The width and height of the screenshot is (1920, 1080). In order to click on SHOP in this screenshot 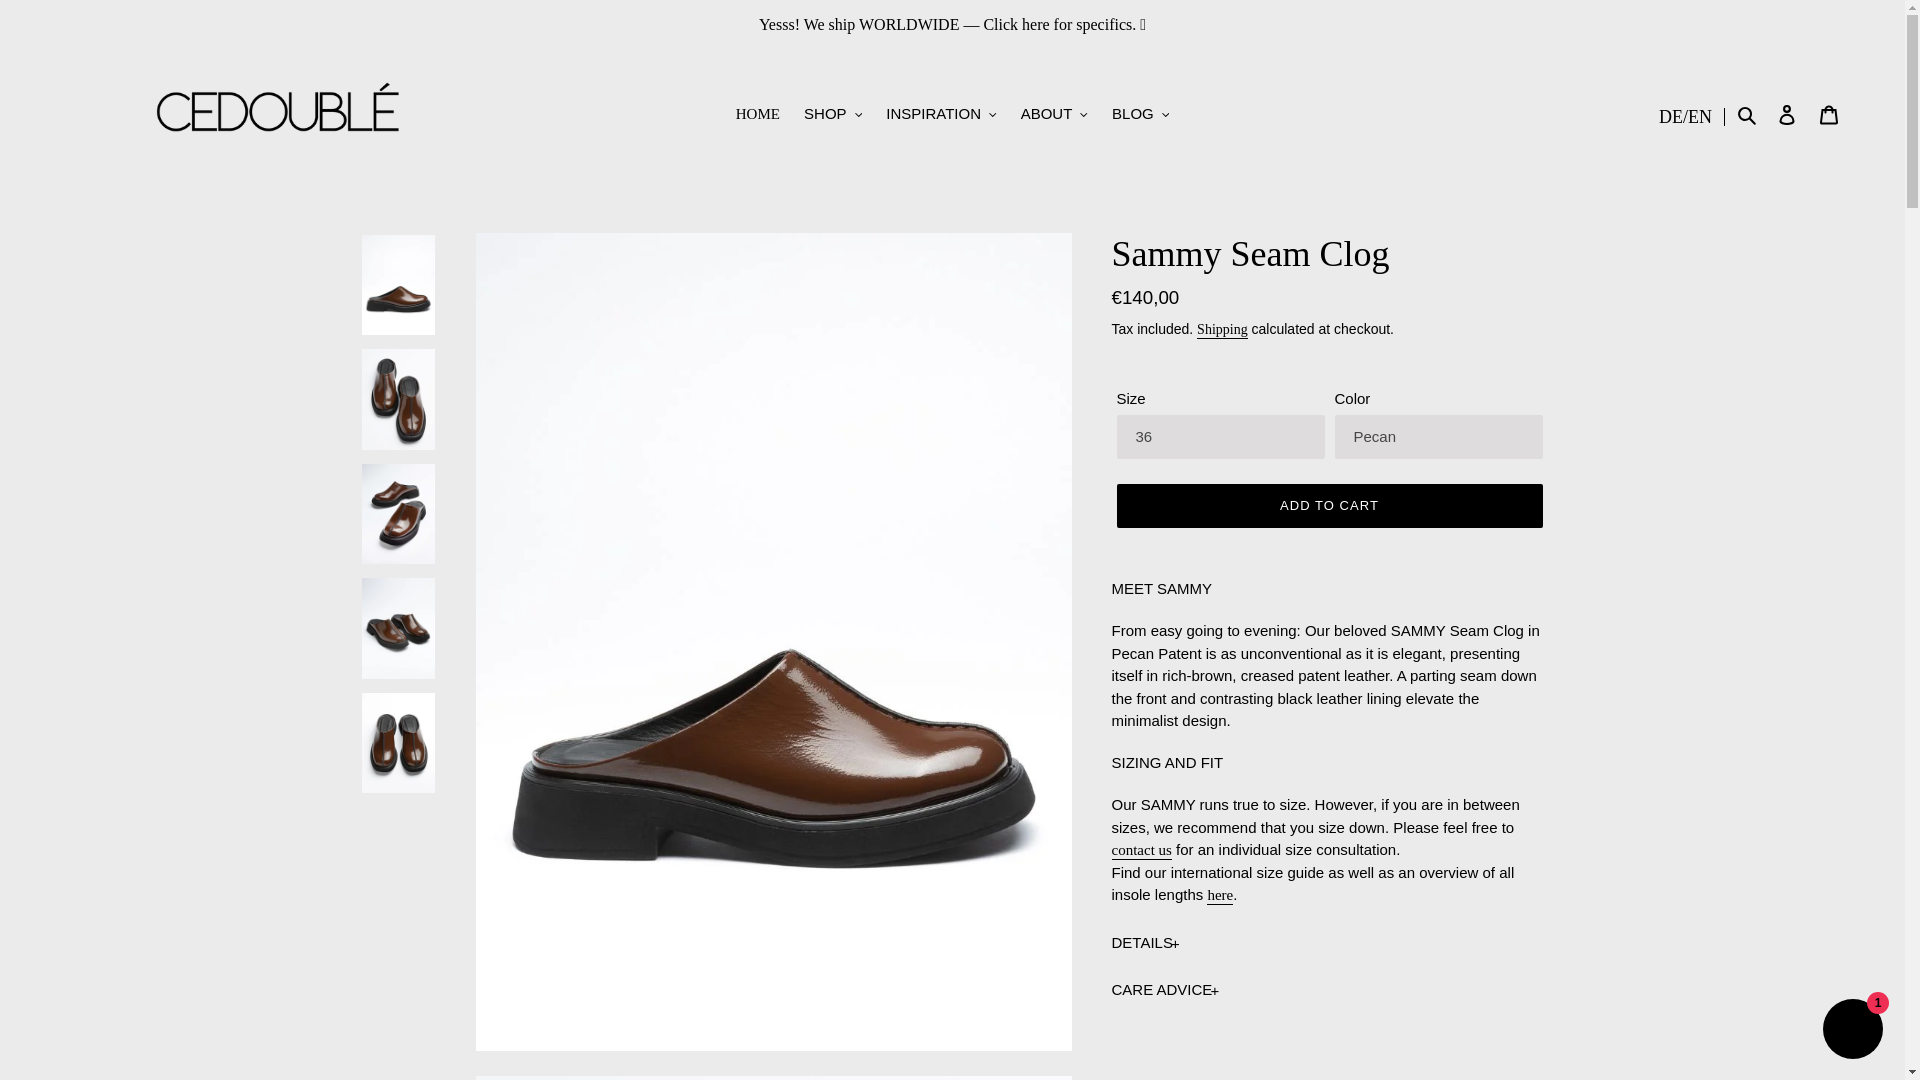, I will do `click(832, 114)`.